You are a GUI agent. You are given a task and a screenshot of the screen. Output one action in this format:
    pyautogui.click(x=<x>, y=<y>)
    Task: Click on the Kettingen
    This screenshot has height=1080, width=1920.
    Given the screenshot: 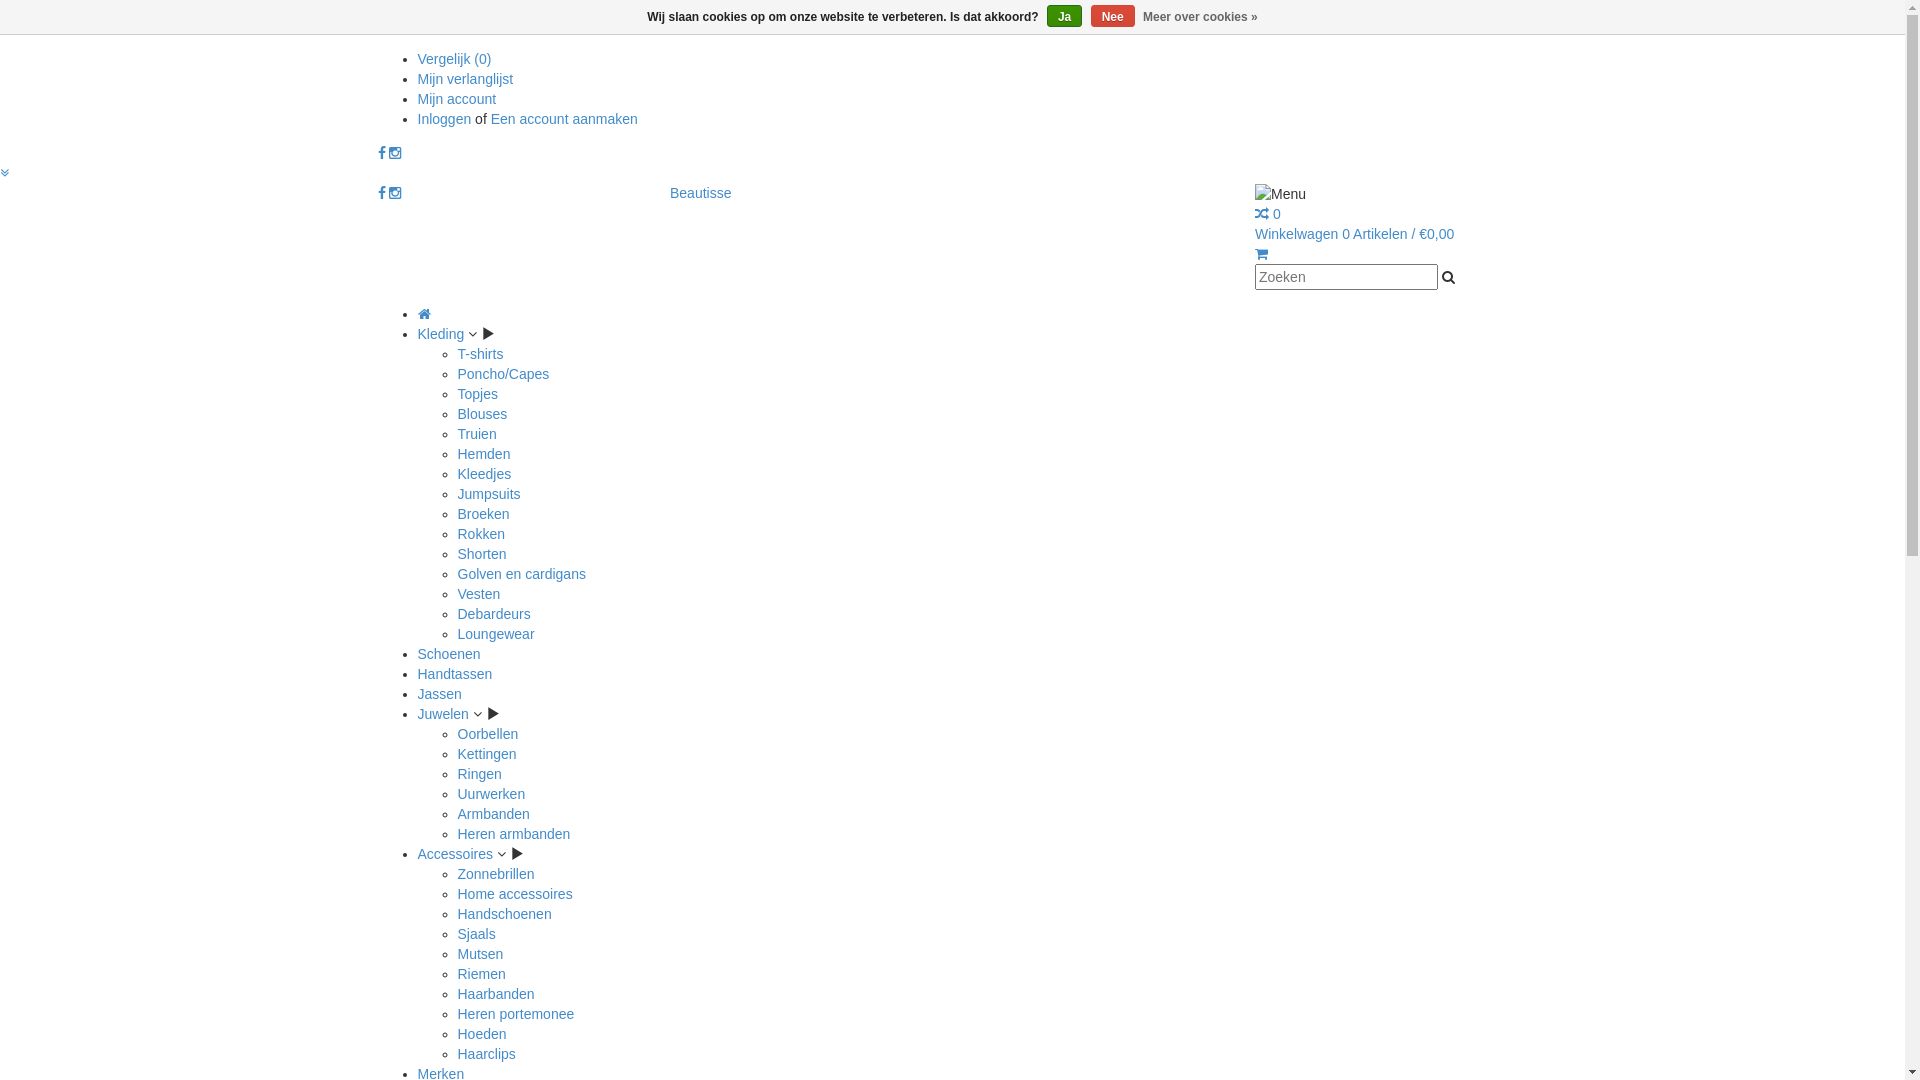 What is the action you would take?
    pyautogui.click(x=488, y=754)
    